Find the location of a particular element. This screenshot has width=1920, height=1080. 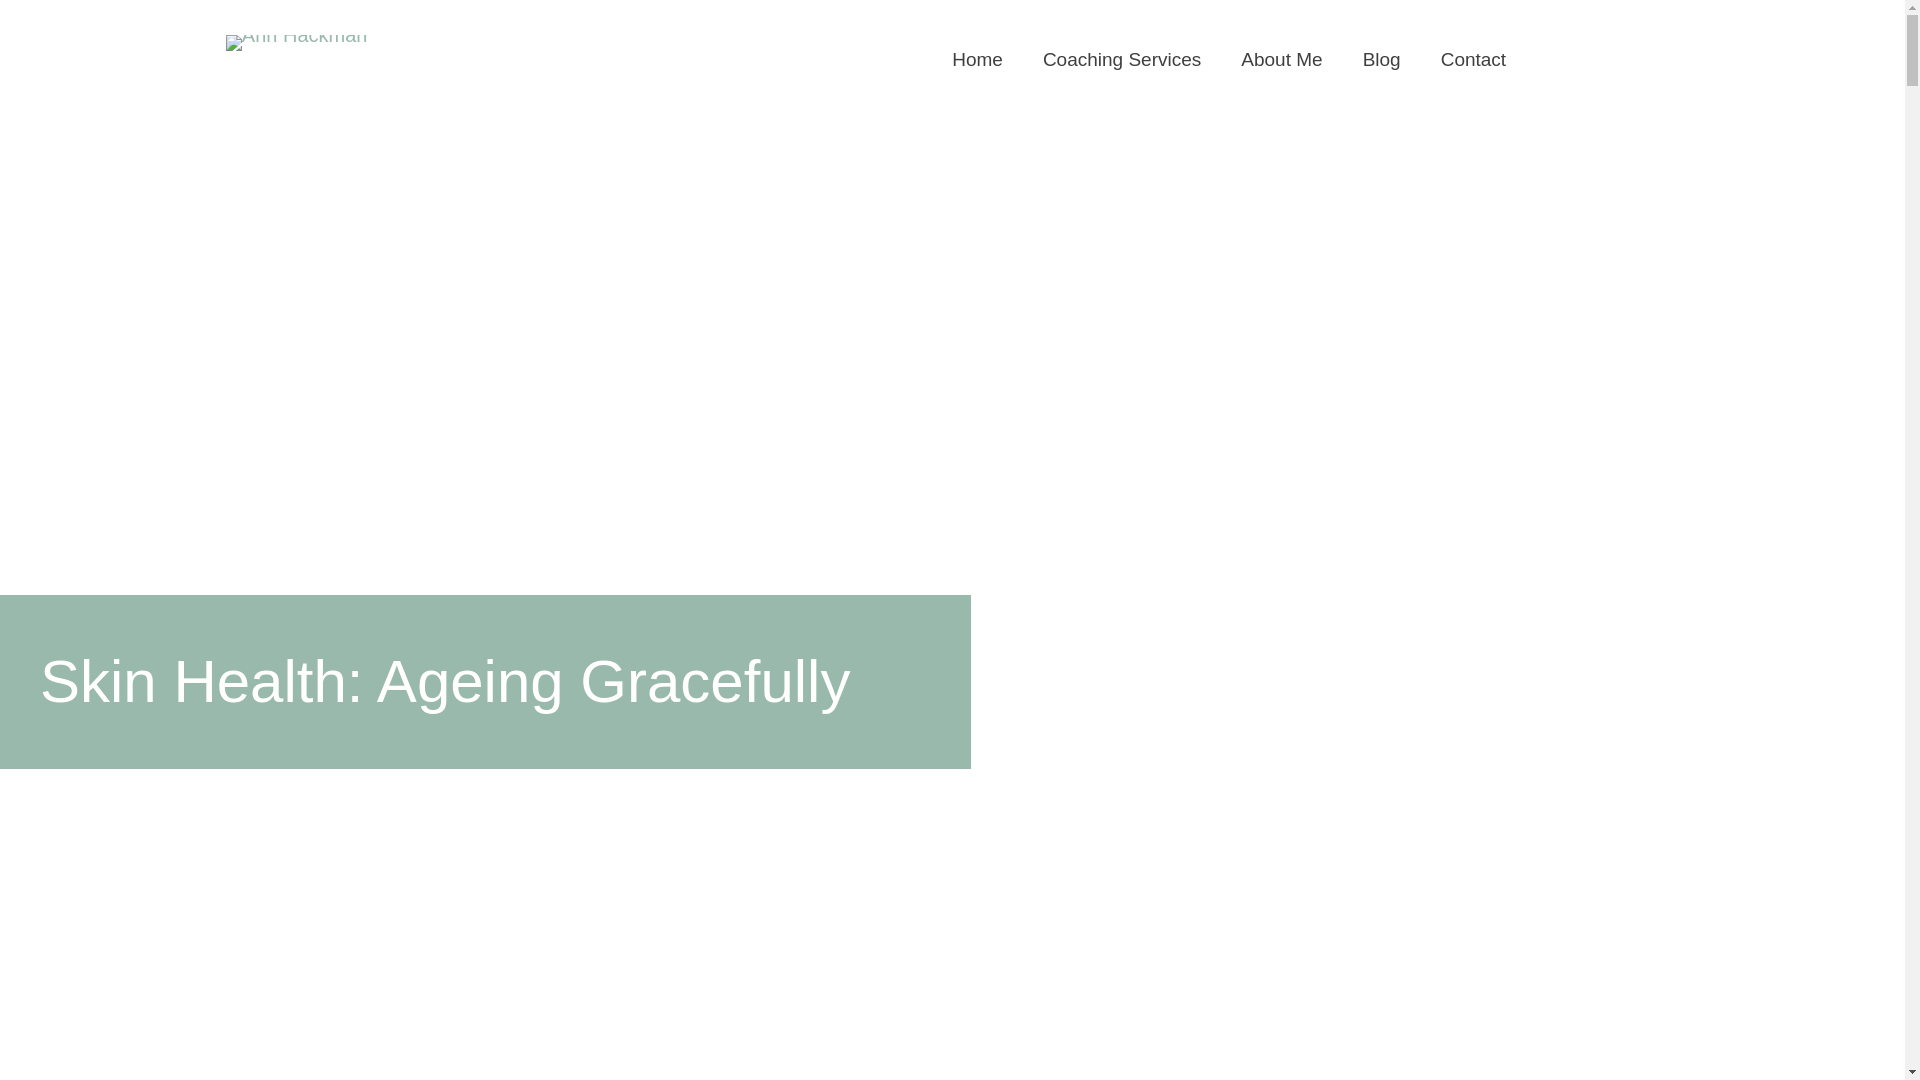

About Me is located at coordinates (1281, 58).